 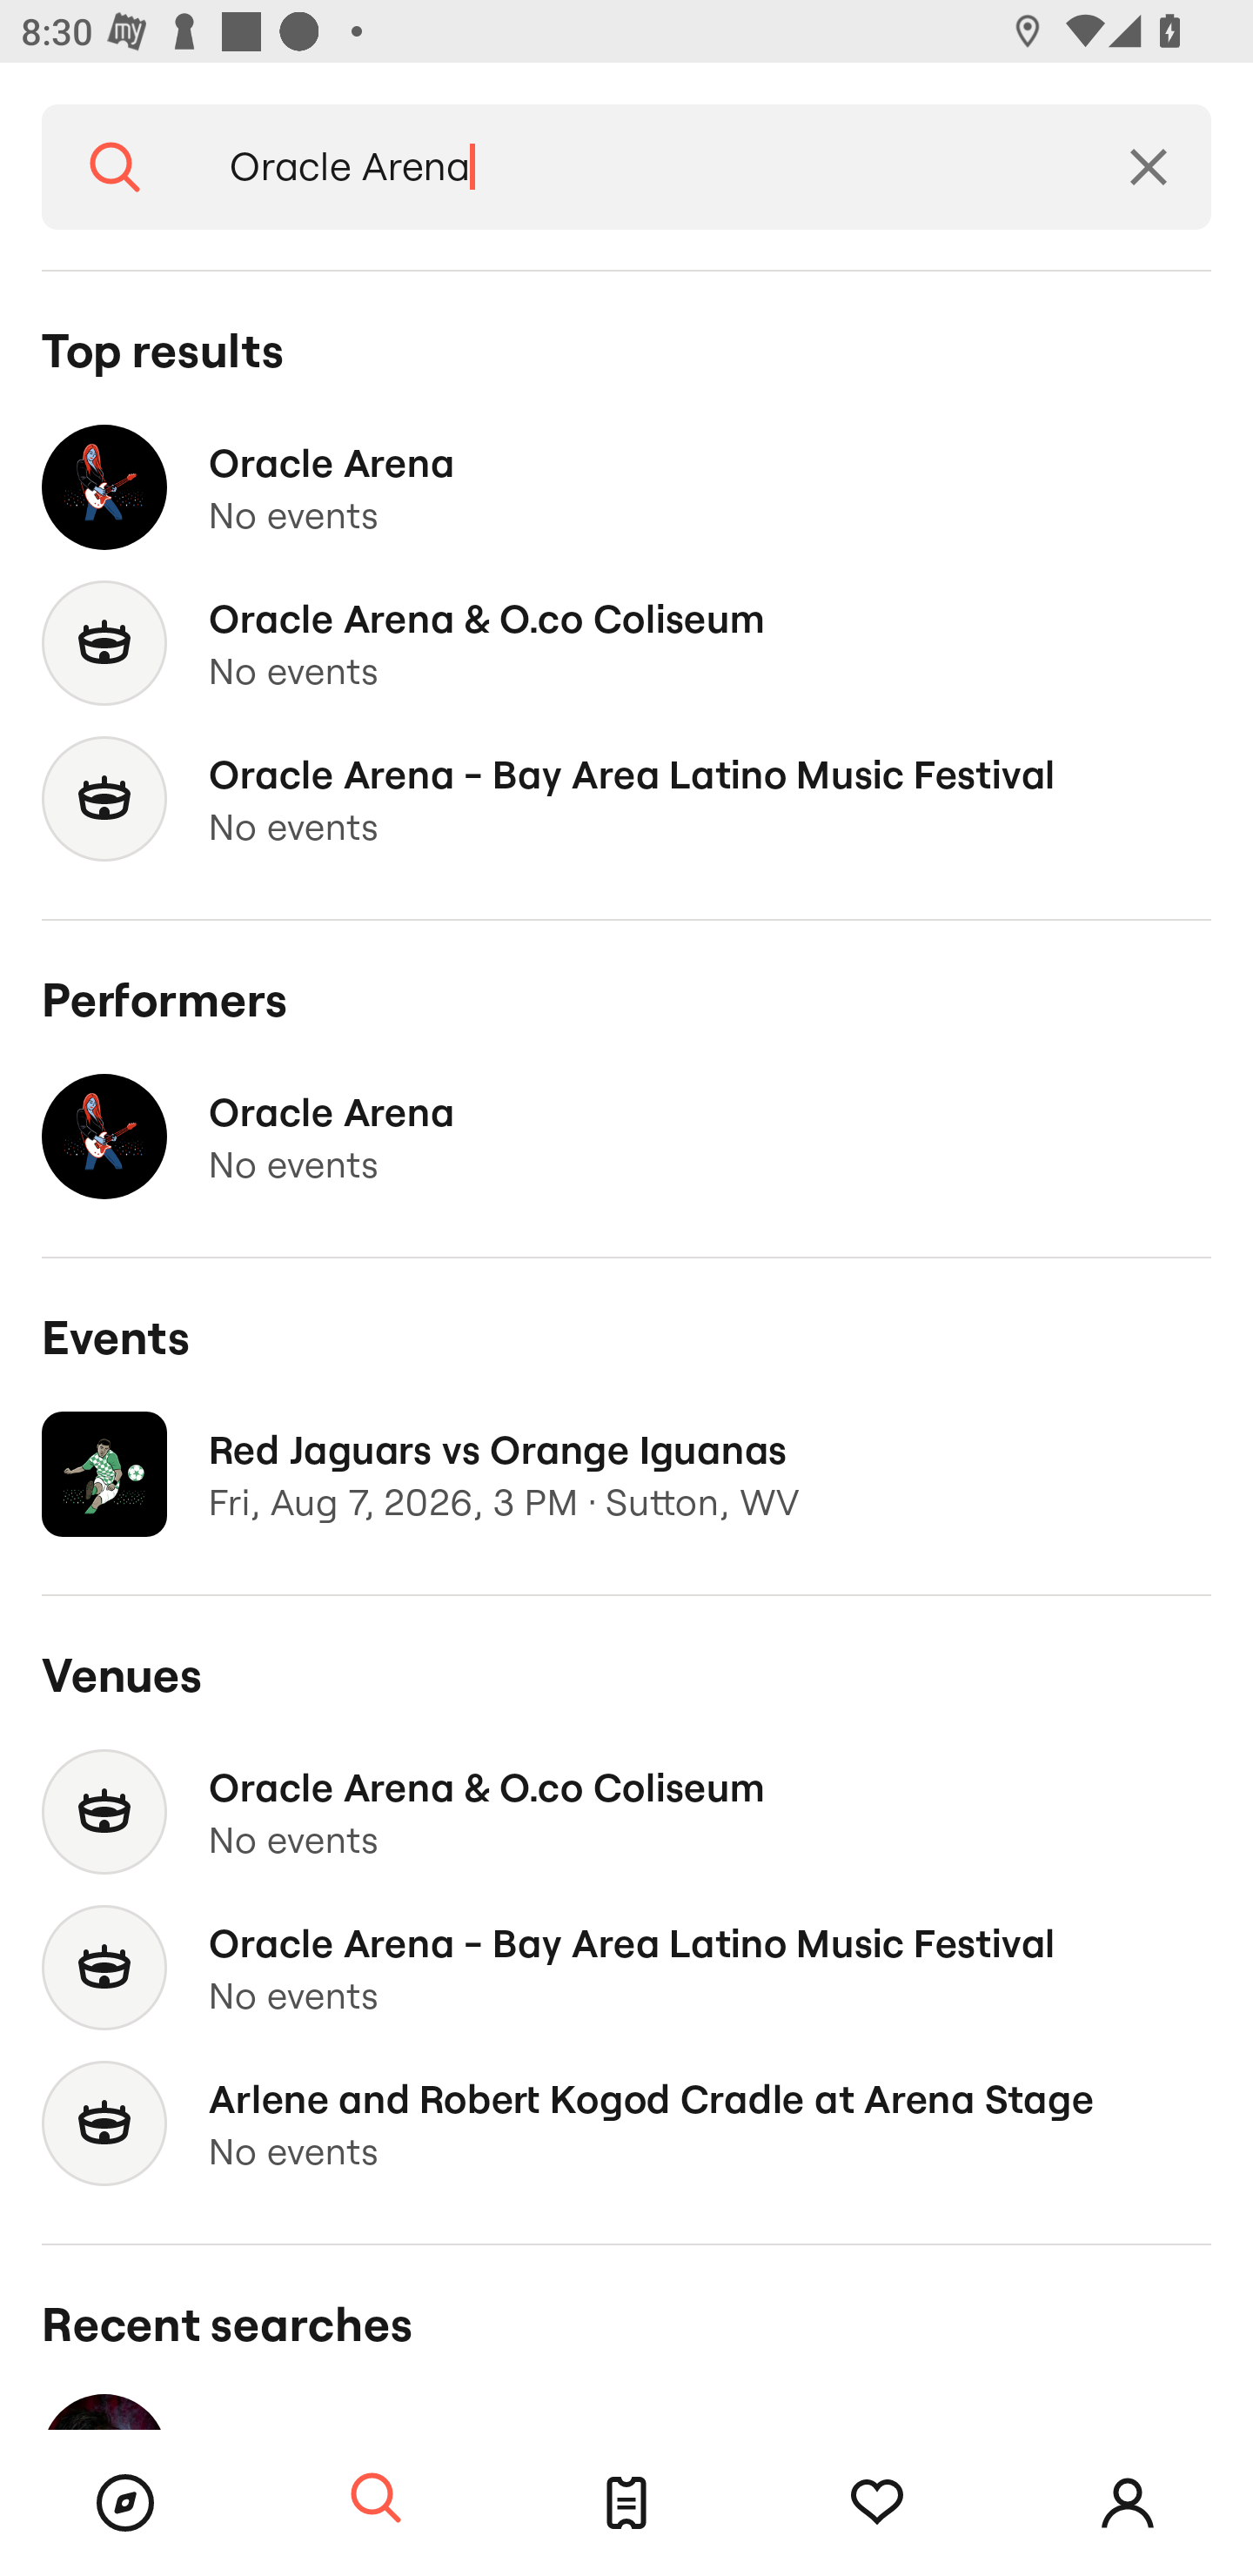 What do you see at coordinates (626, 644) in the screenshot?
I see `Oracle Arena & O.co Coliseum No events` at bounding box center [626, 644].